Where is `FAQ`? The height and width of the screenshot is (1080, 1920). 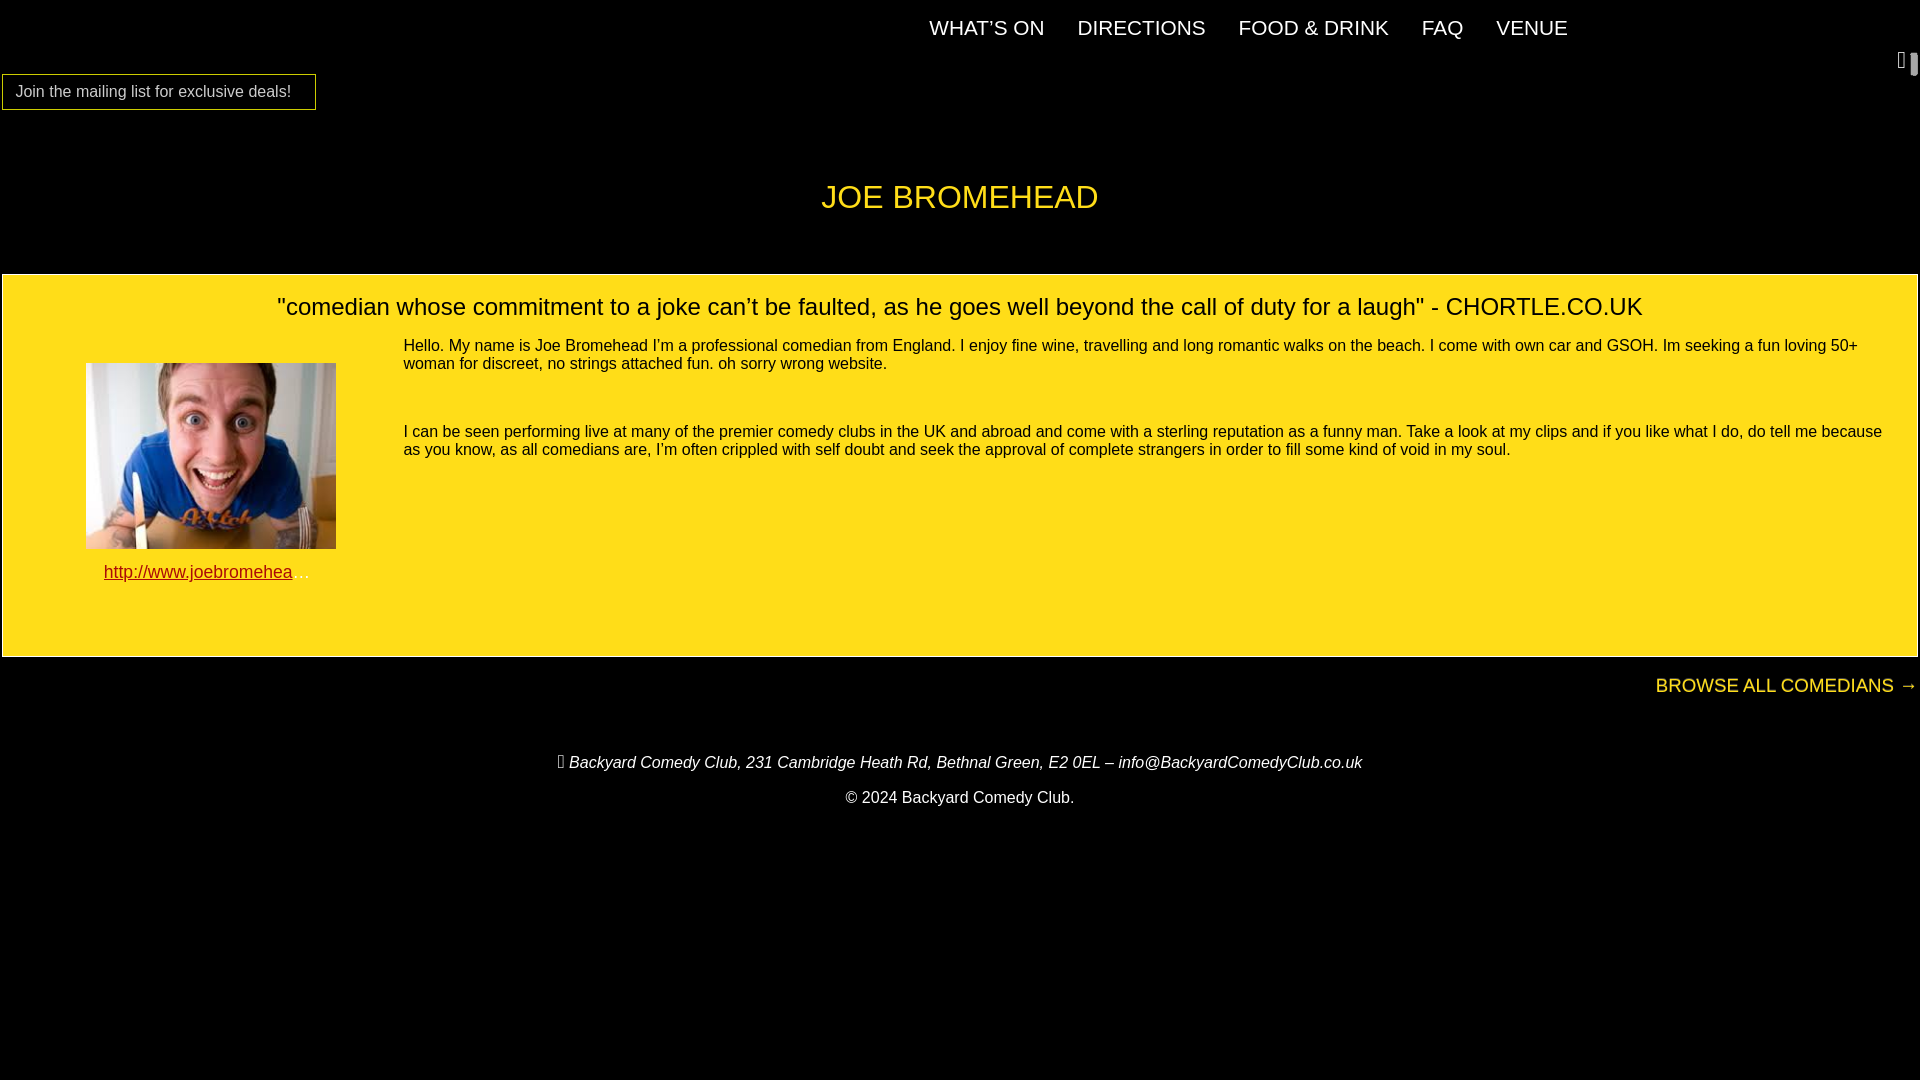
FAQ is located at coordinates (1443, 27).